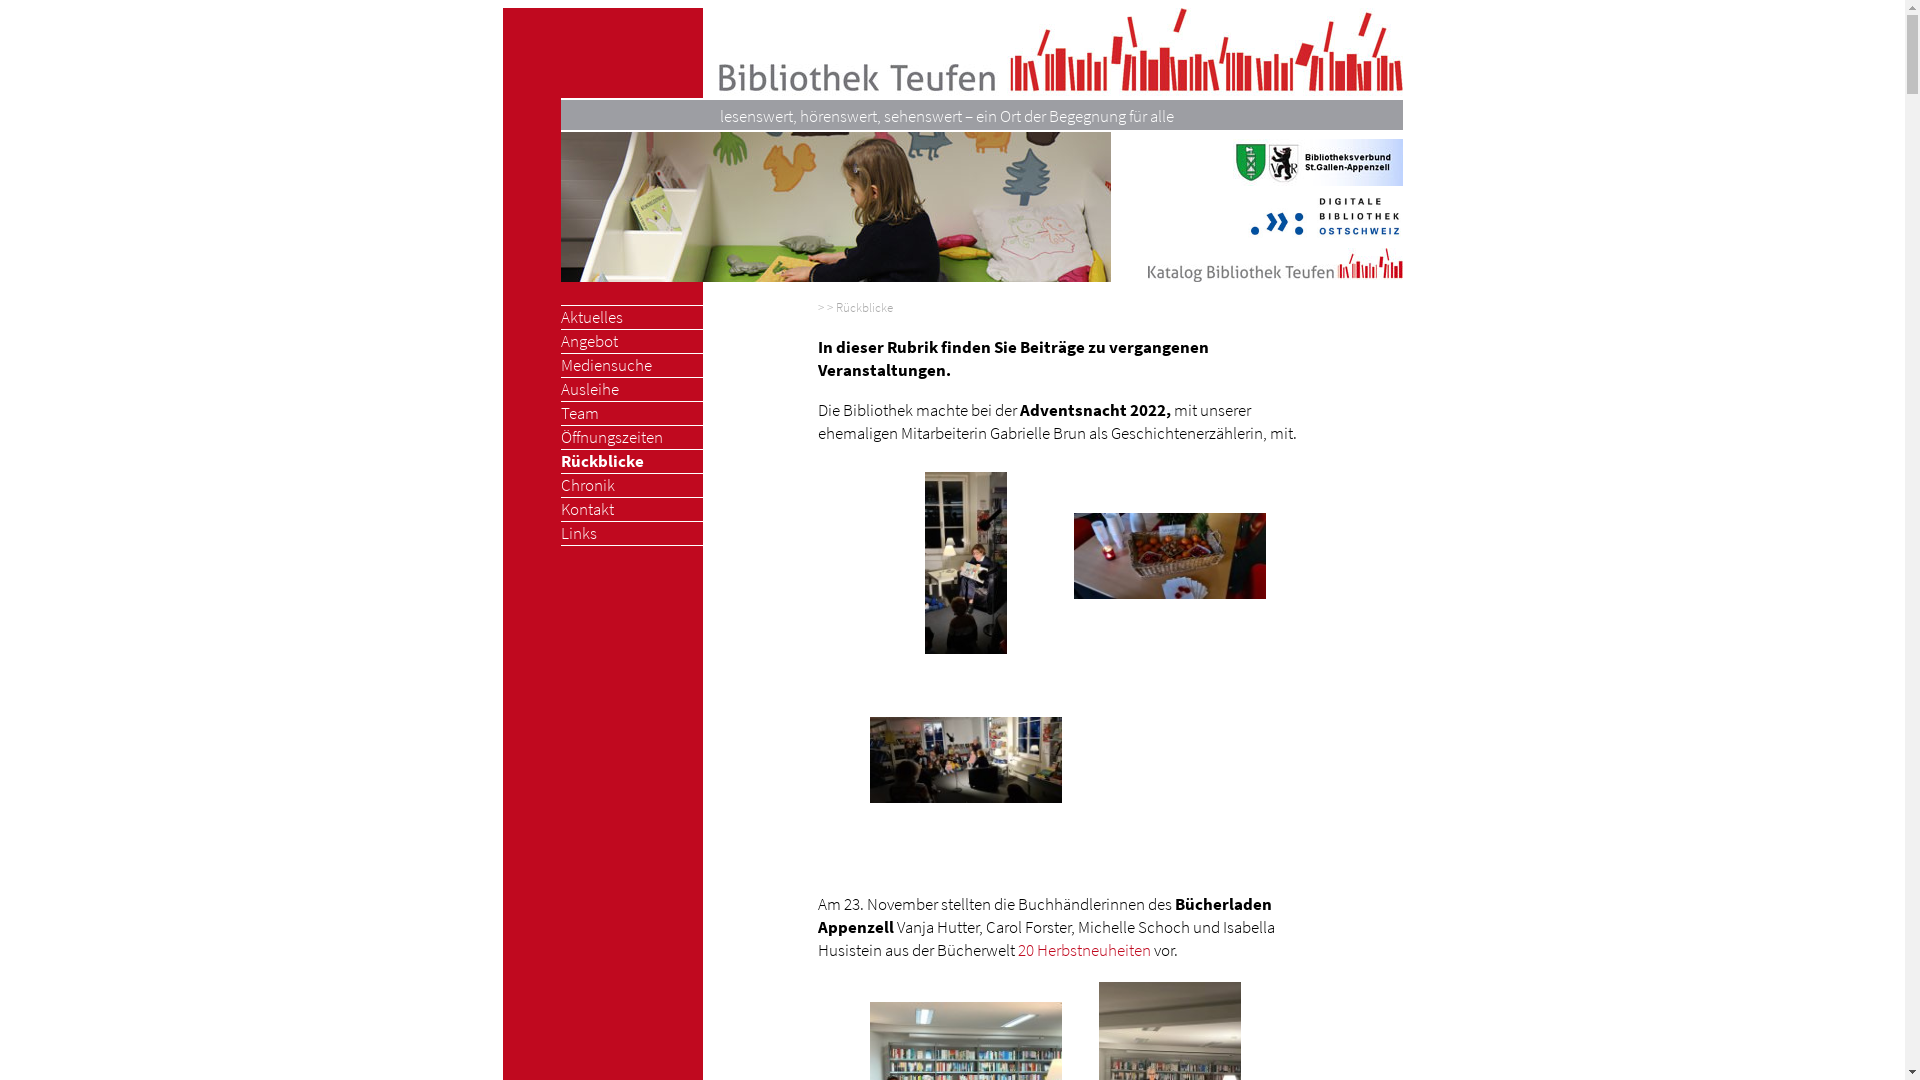 The image size is (1920, 1080). What do you see at coordinates (587, 486) in the screenshot?
I see `Chronik` at bounding box center [587, 486].